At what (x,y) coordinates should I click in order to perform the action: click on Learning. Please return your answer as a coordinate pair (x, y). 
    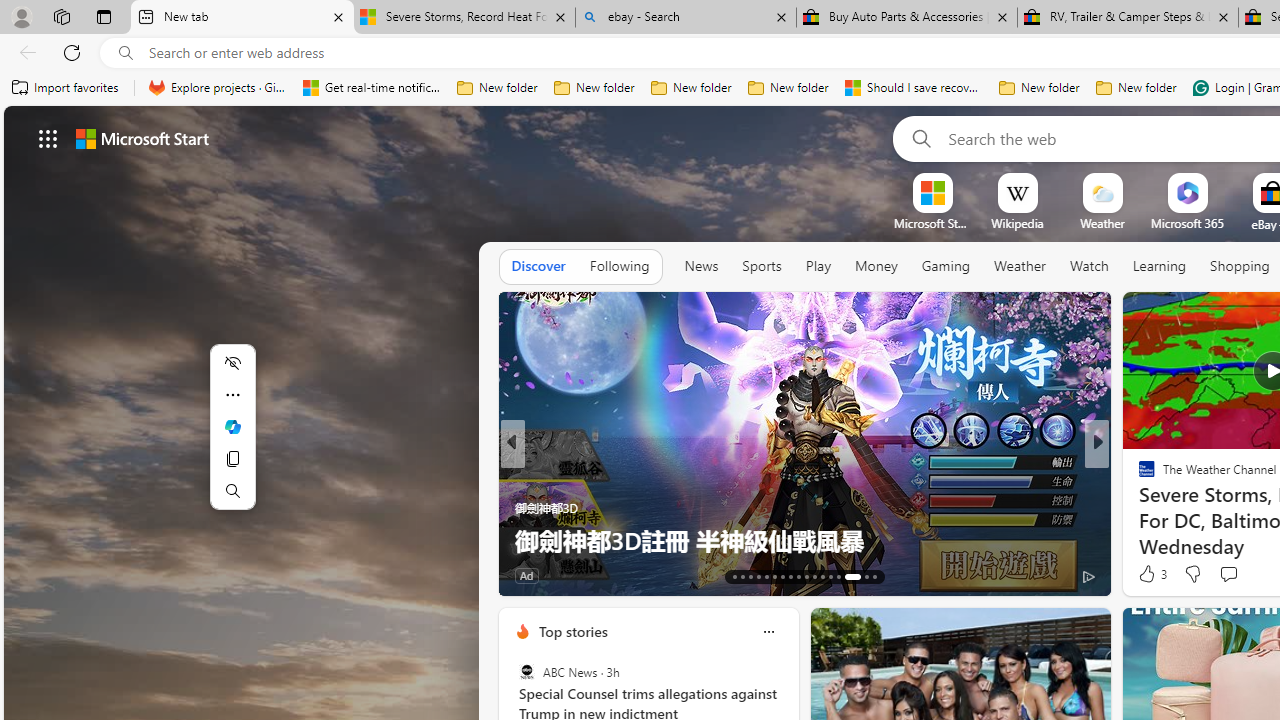
    Looking at the image, I should click on (1160, 266).